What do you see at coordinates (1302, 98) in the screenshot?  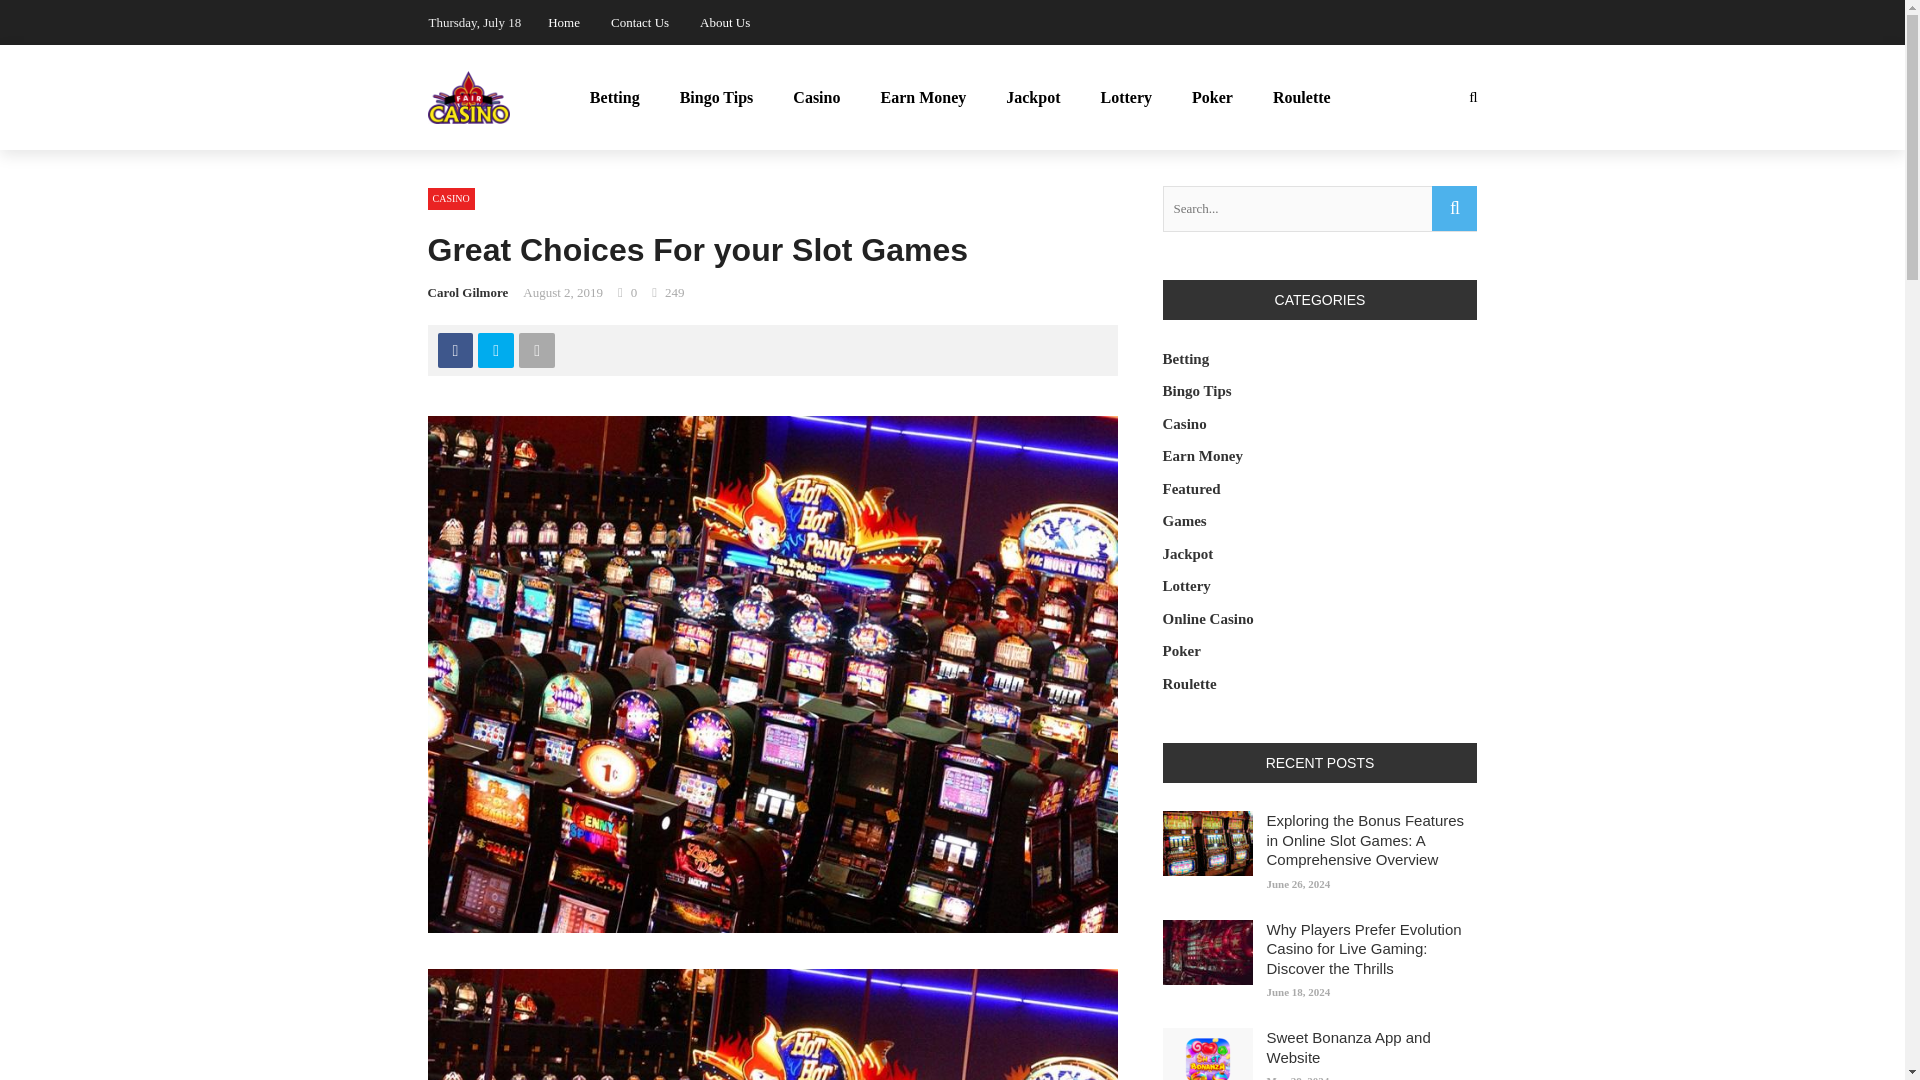 I see `Roulette` at bounding box center [1302, 98].